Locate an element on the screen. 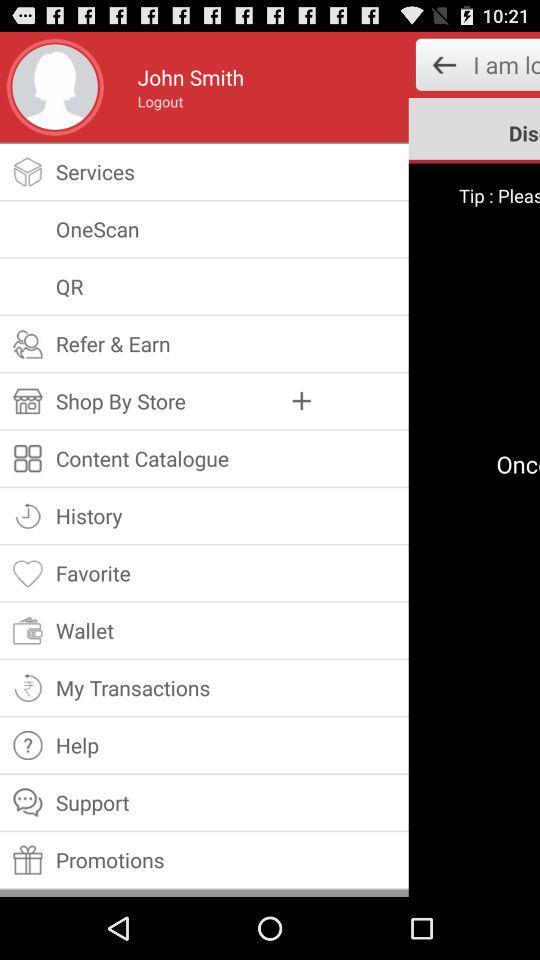 The height and width of the screenshot is (960, 540). select the symbol of refer  earn is located at coordinates (28, 343).